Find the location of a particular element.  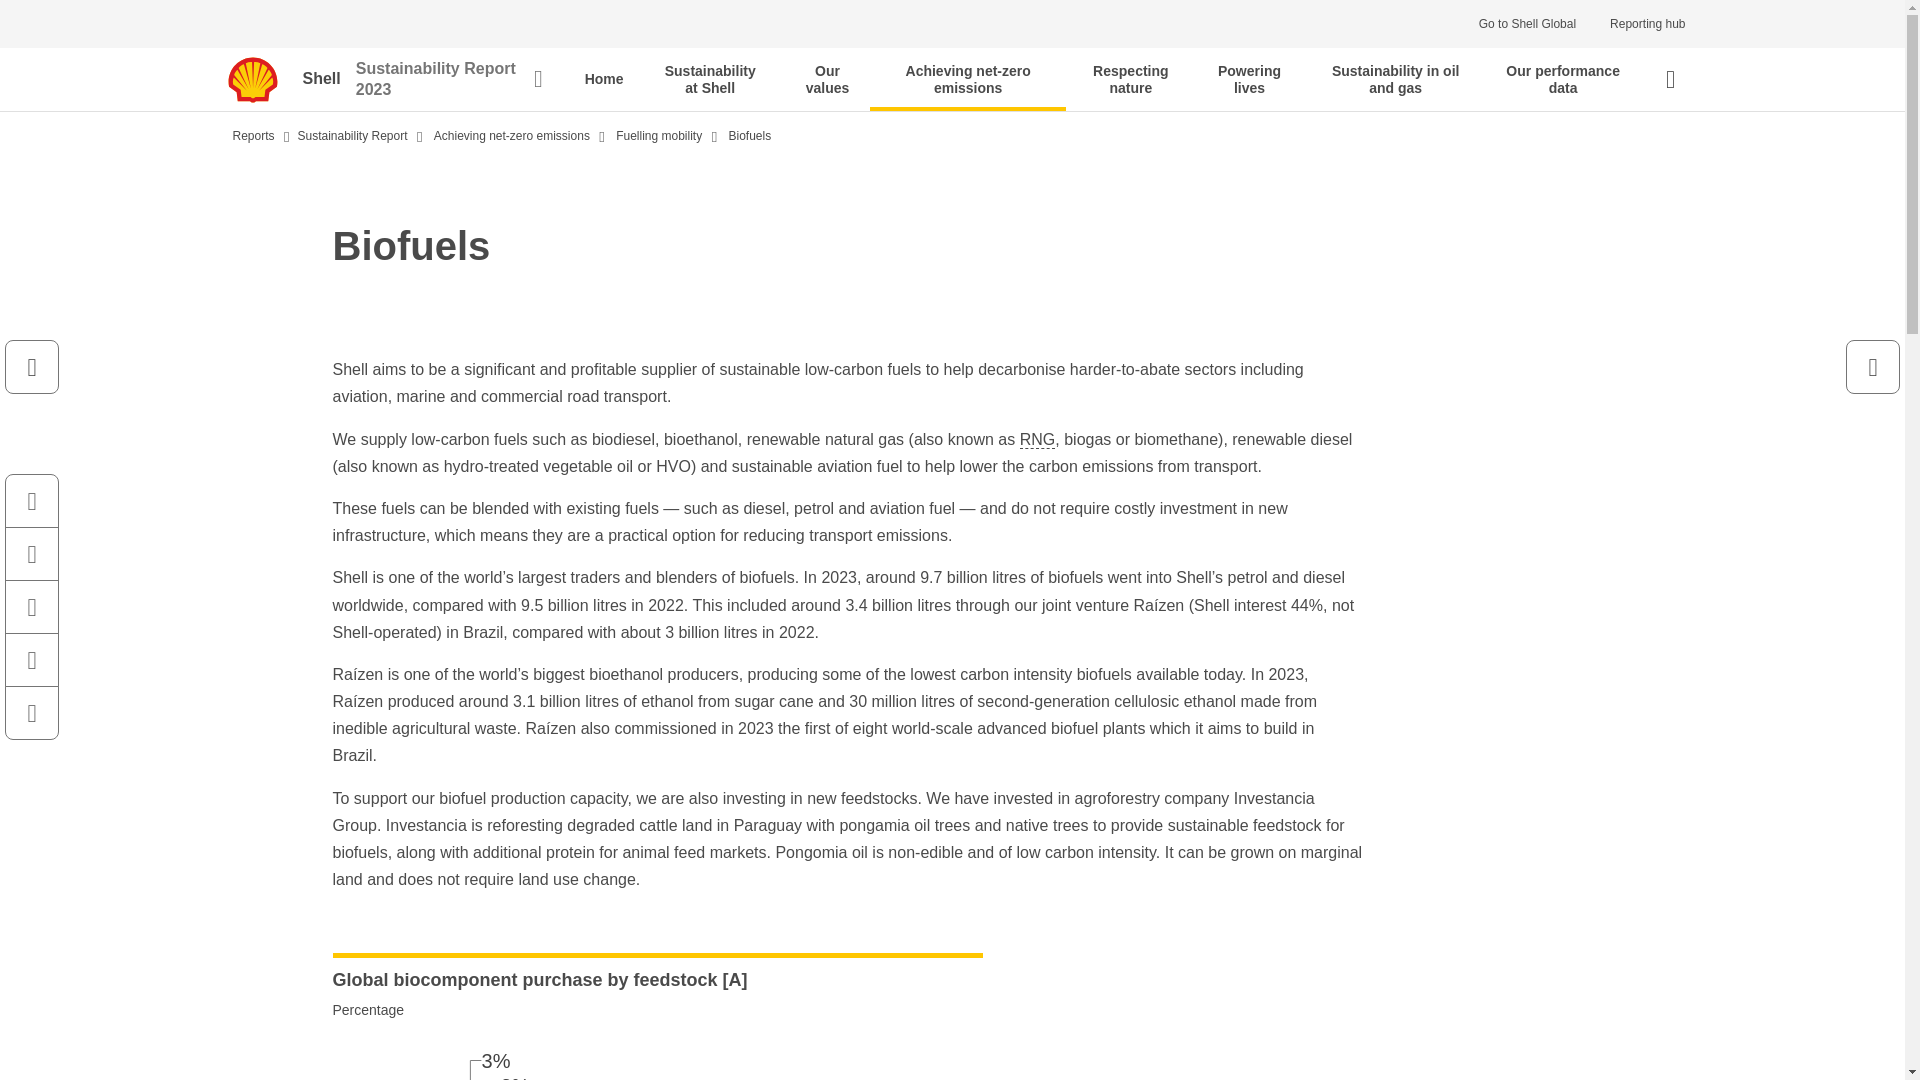

Sustainability Report 2023 is located at coordinates (449, 80).